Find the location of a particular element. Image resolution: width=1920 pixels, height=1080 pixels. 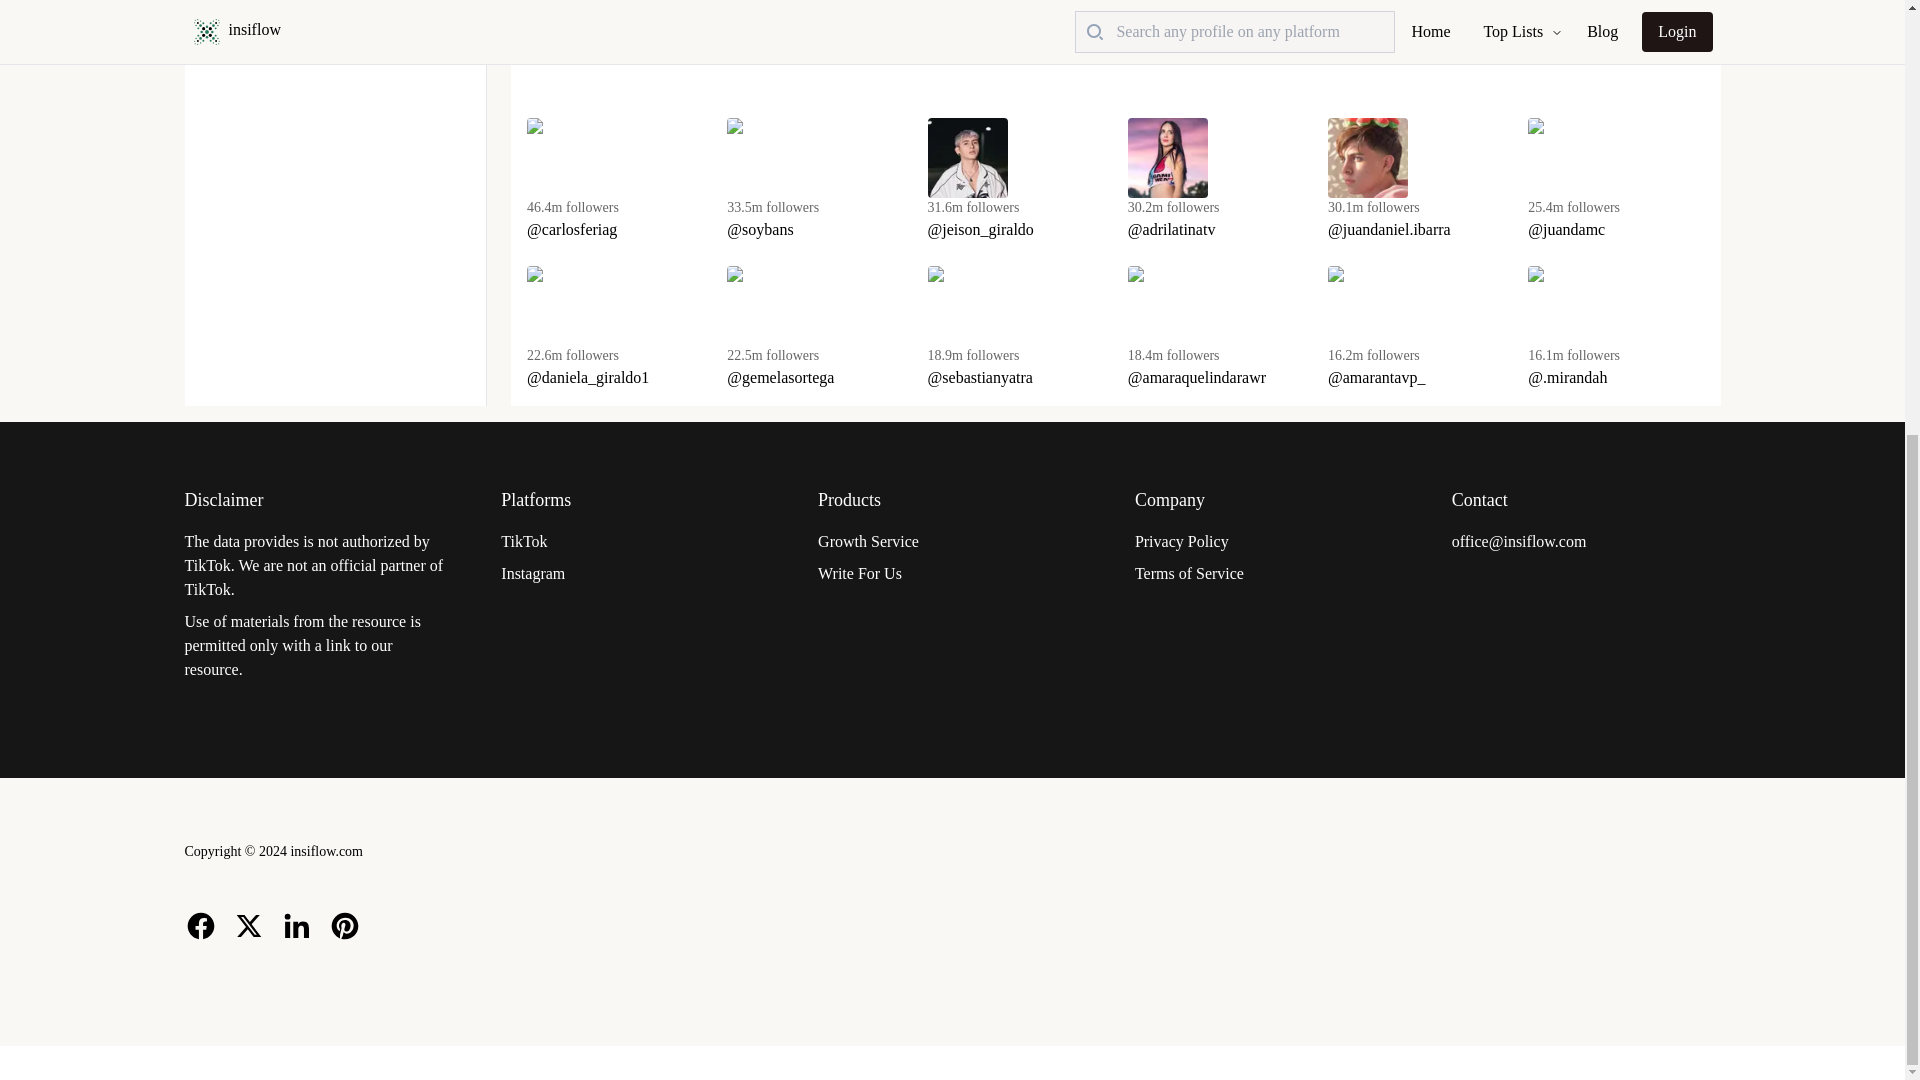

Advertisement is located at coordinates (1115, 55).